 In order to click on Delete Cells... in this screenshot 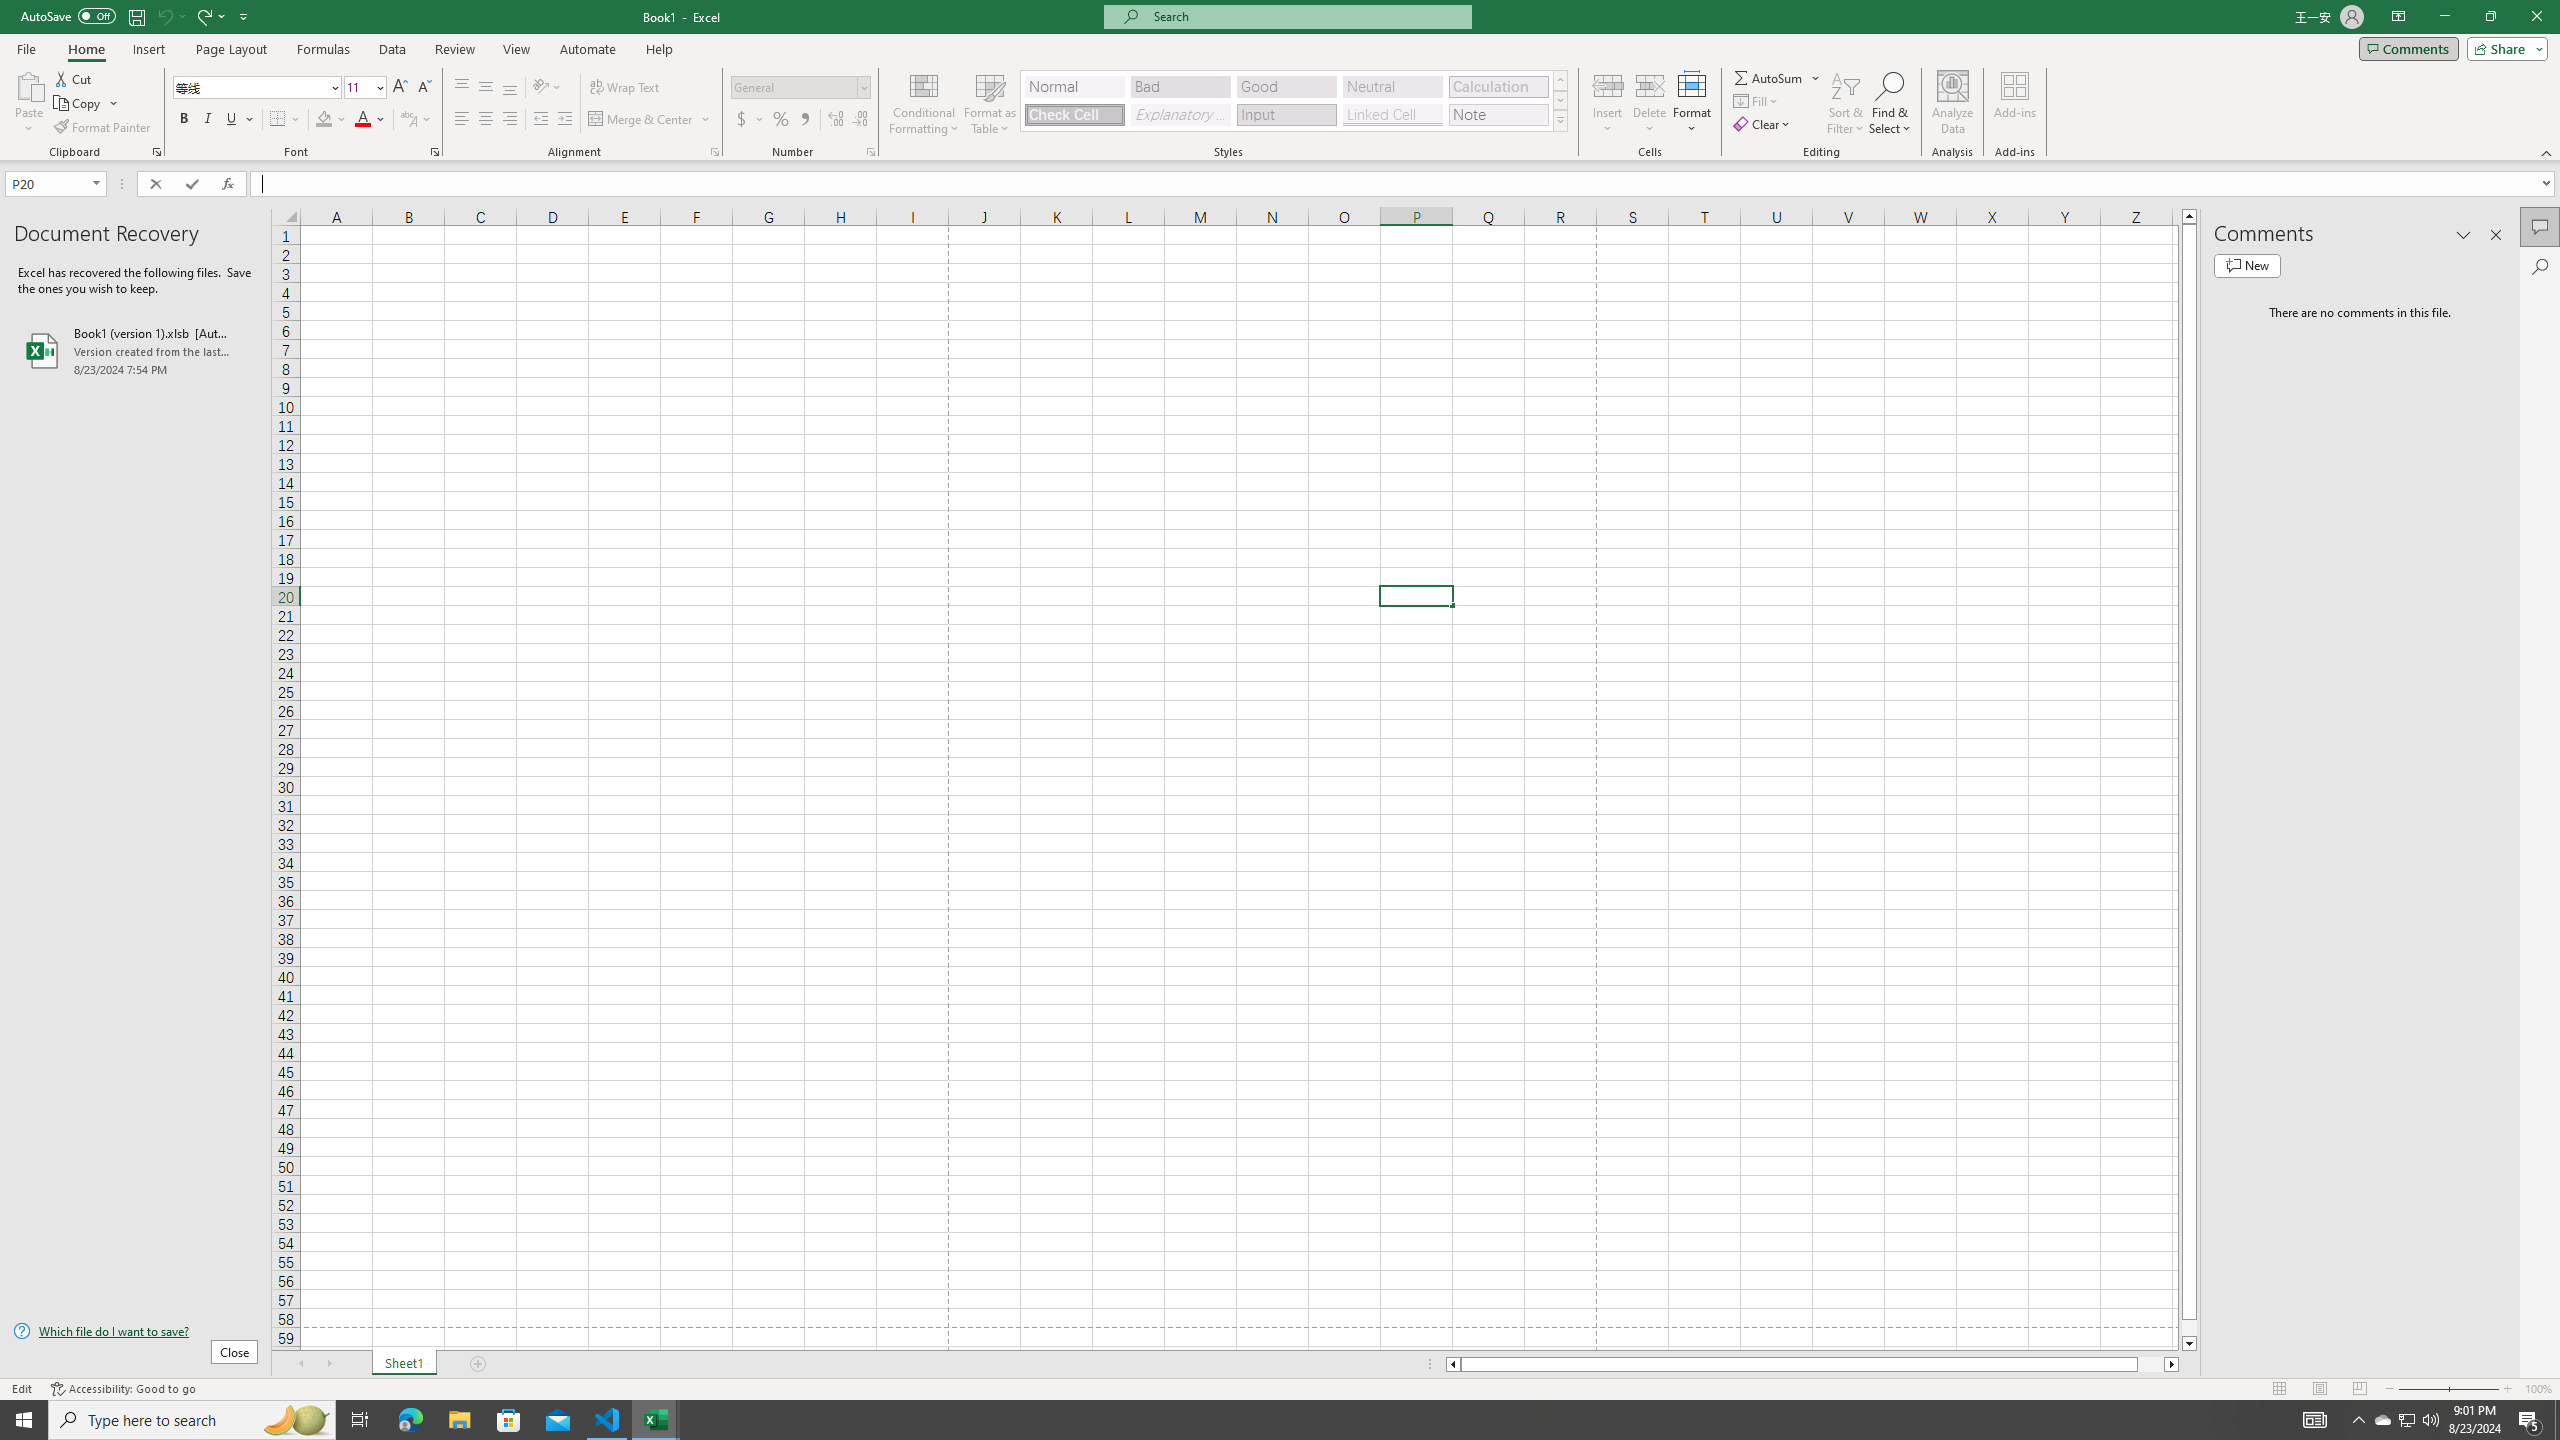, I will do `click(1650, 85)`.